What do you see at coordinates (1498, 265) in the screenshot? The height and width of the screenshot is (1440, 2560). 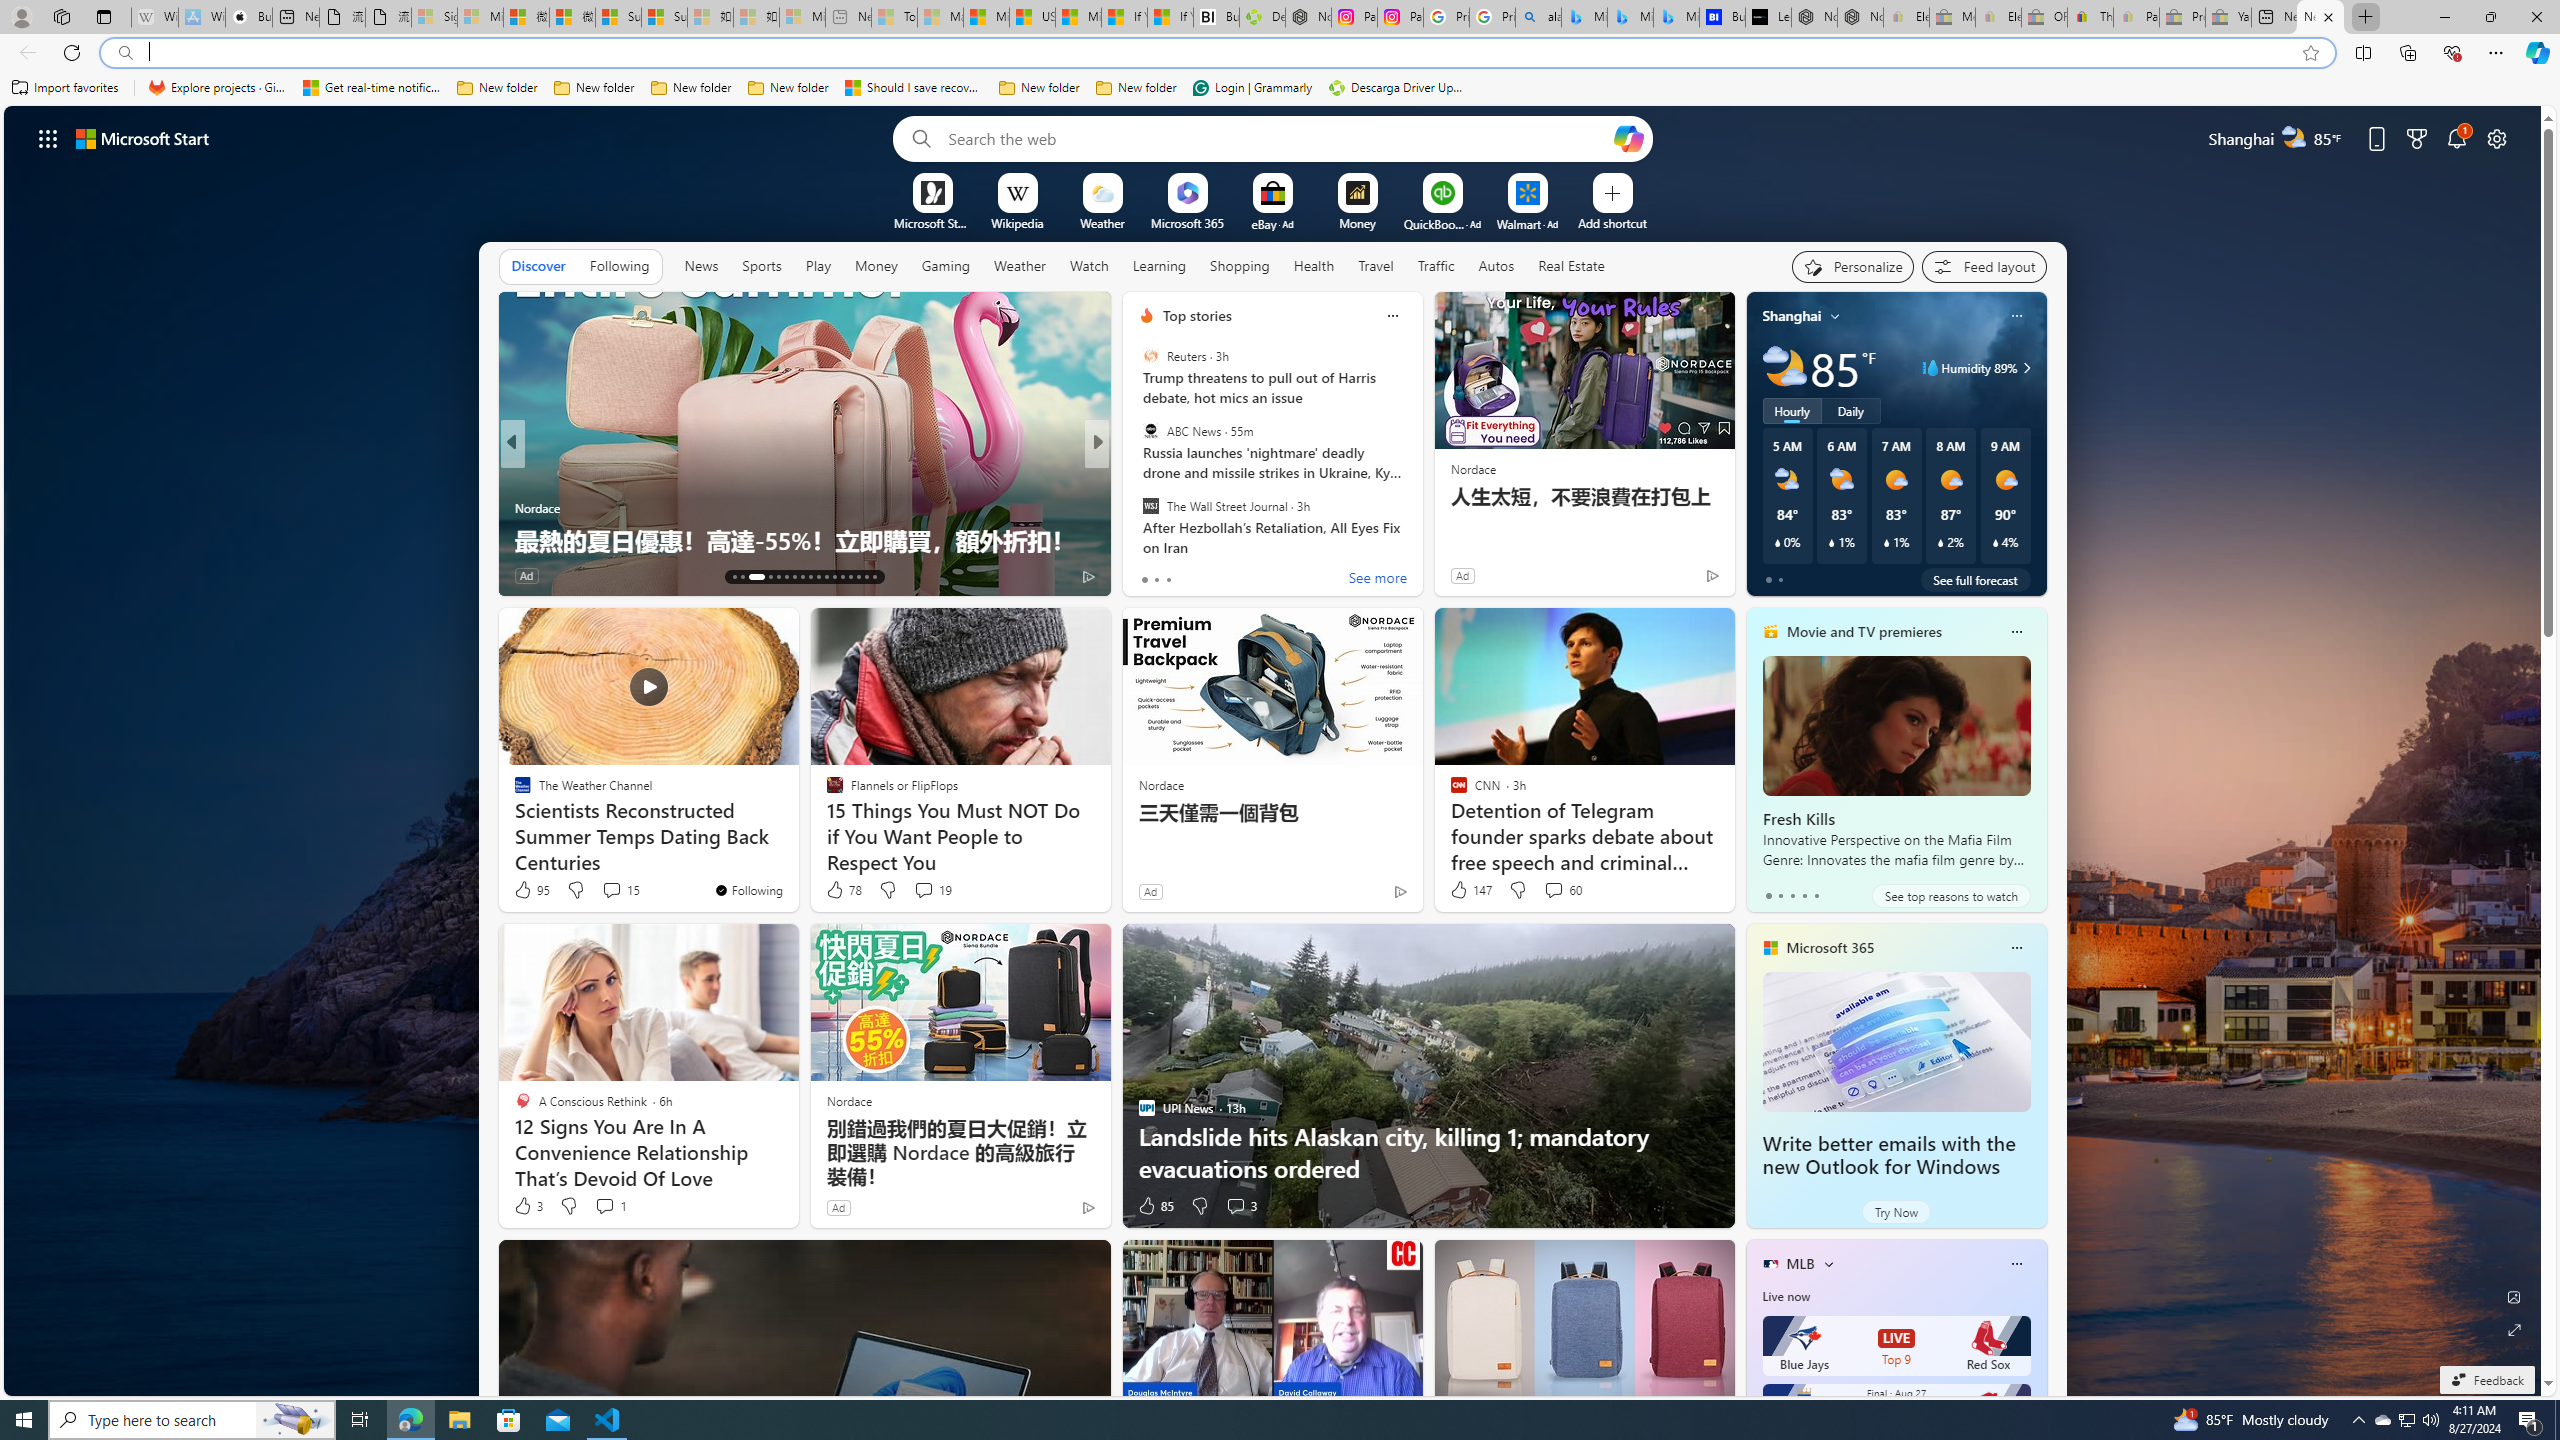 I see `Autos` at bounding box center [1498, 265].